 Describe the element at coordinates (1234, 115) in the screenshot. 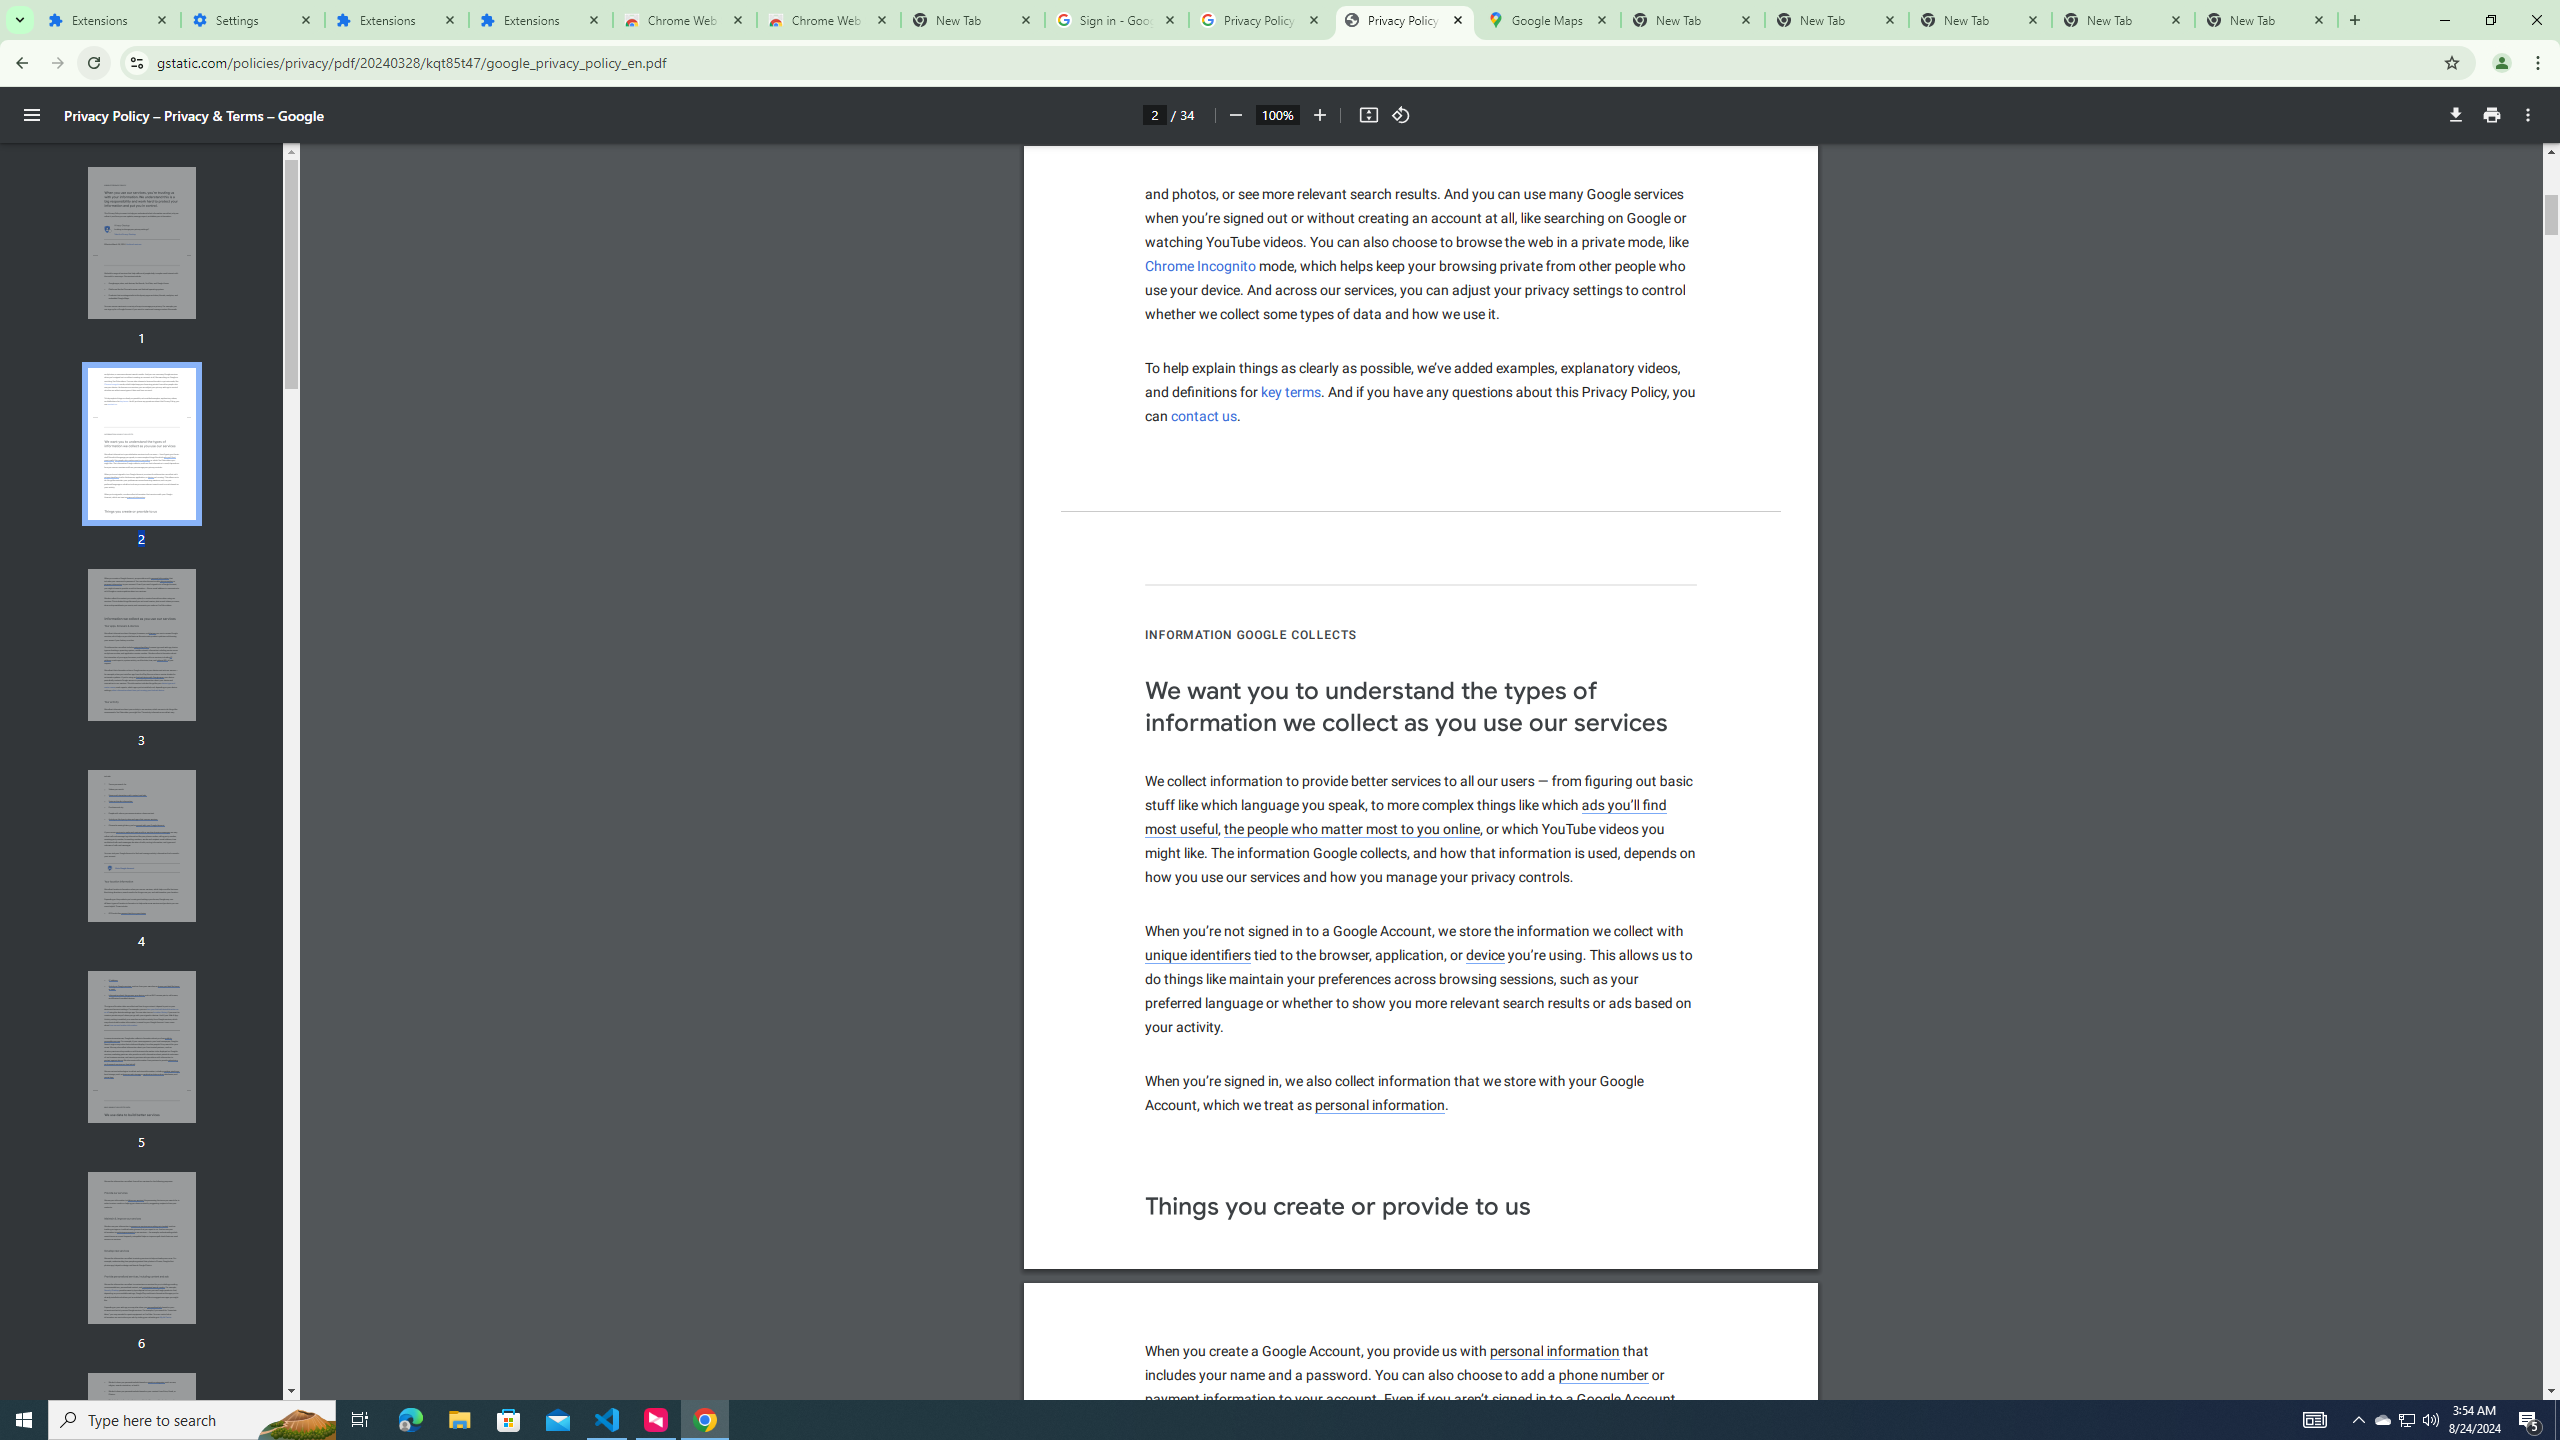

I see `Thumbnail for page 5` at that location.